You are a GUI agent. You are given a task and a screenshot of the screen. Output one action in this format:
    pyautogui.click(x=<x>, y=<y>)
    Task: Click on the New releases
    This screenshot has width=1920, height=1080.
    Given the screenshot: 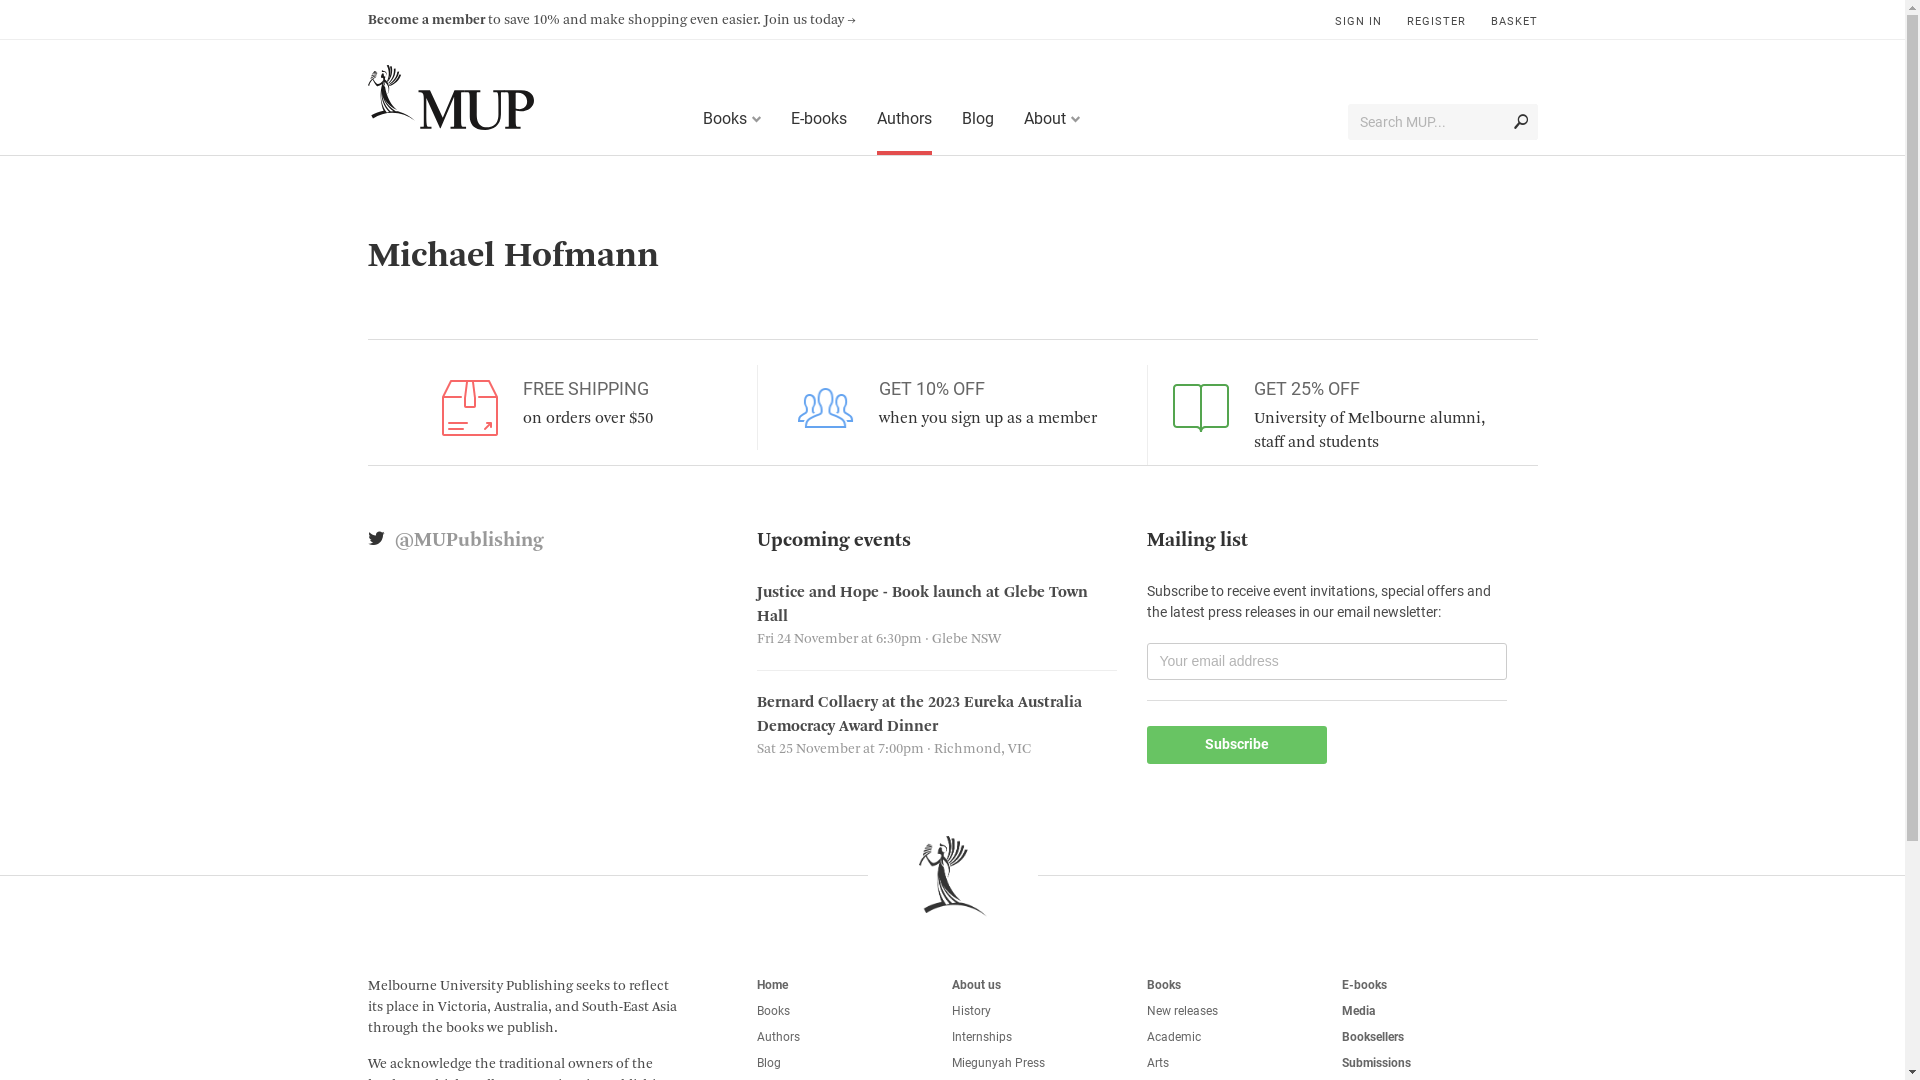 What is the action you would take?
    pyautogui.click(x=1182, y=1010)
    